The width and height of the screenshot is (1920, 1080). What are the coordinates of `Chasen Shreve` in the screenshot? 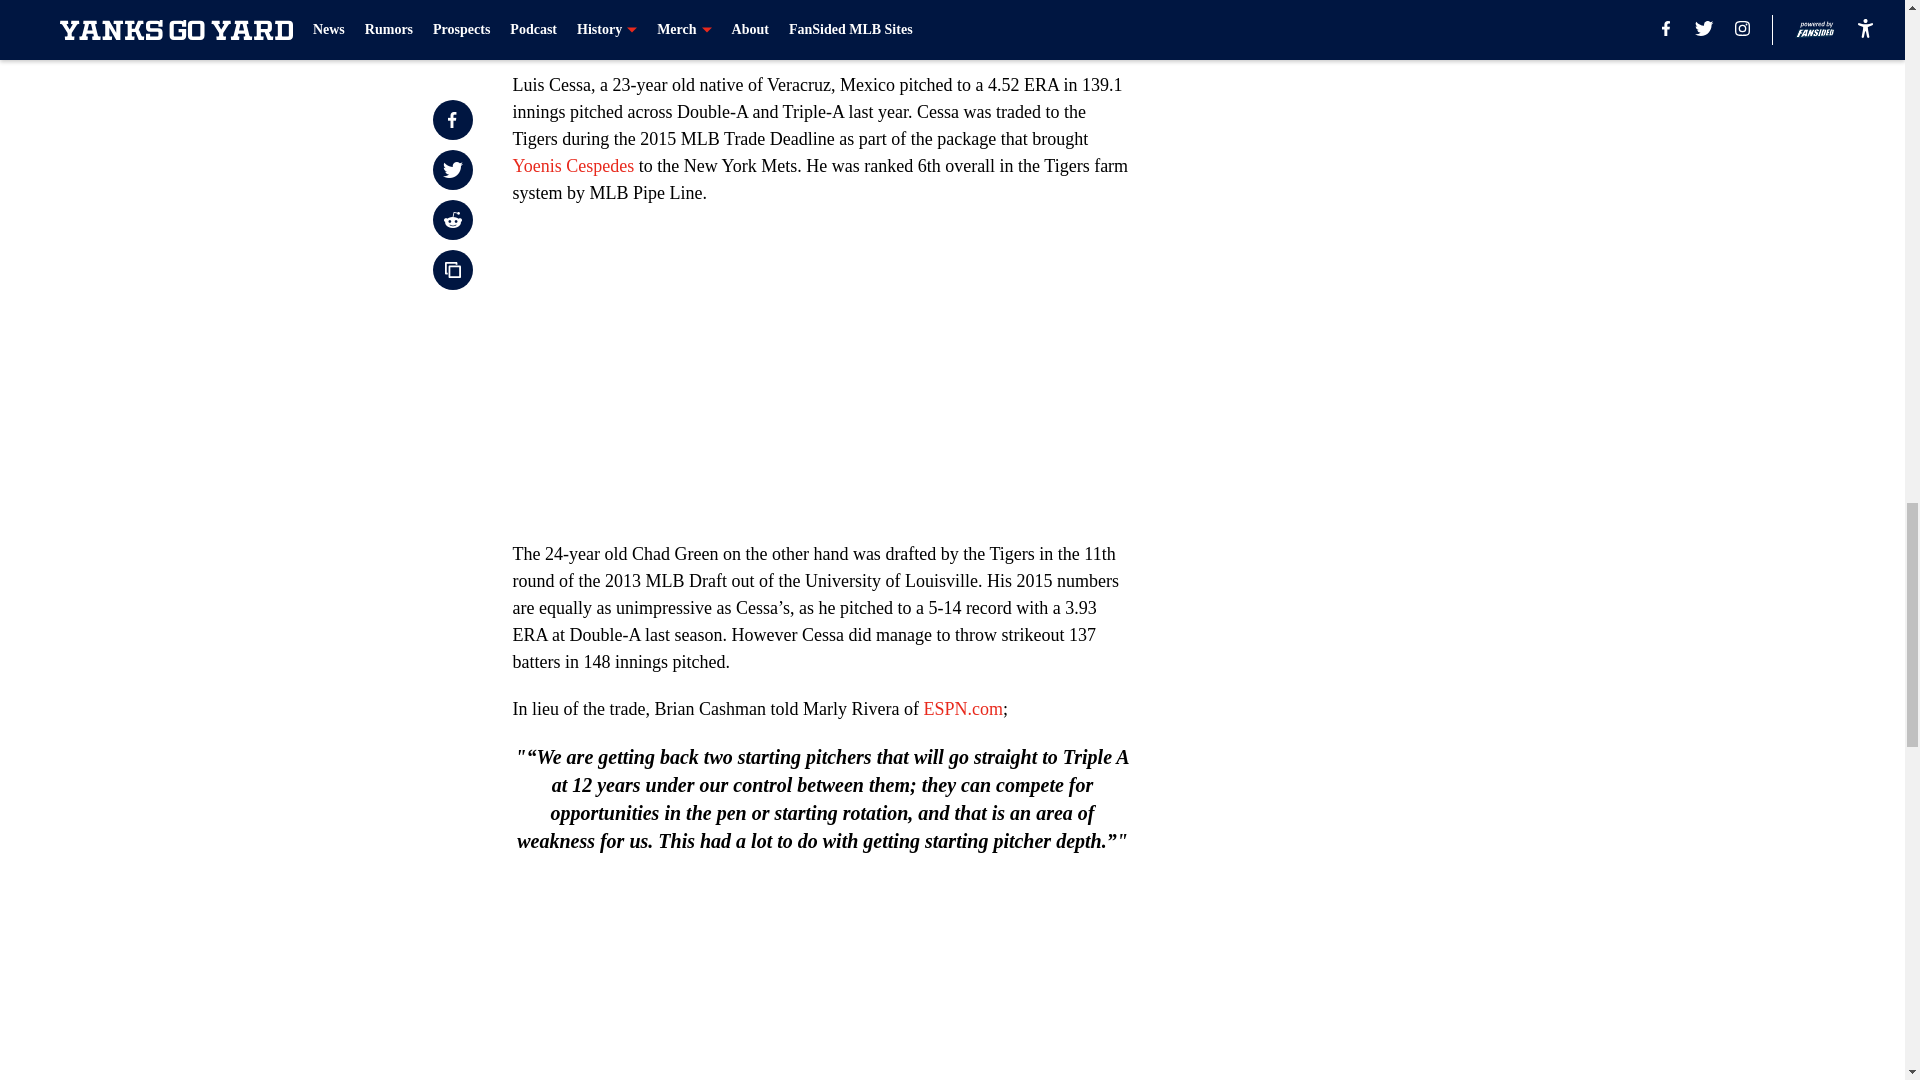 It's located at (1019, 10).